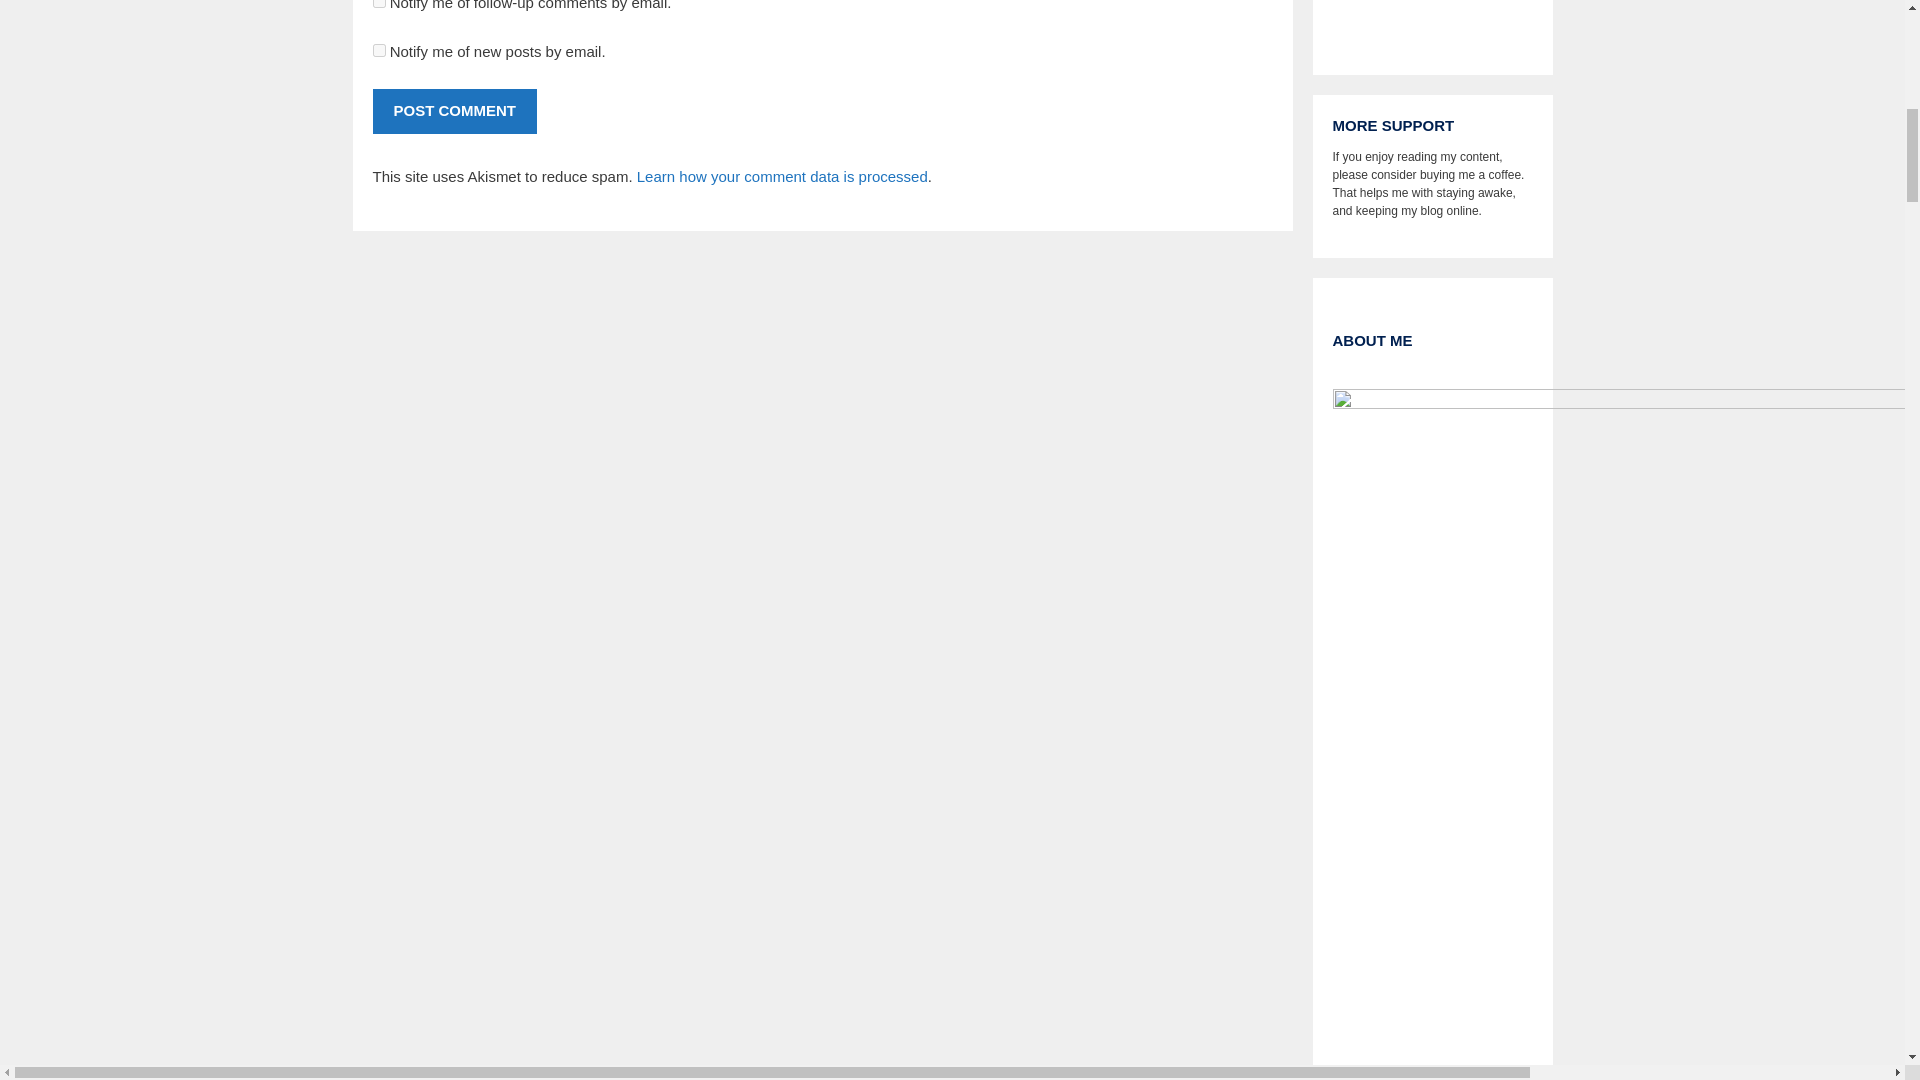 Image resolution: width=1920 pixels, height=1080 pixels. Describe the element at coordinates (378, 4) in the screenshot. I see `subscribe` at that location.